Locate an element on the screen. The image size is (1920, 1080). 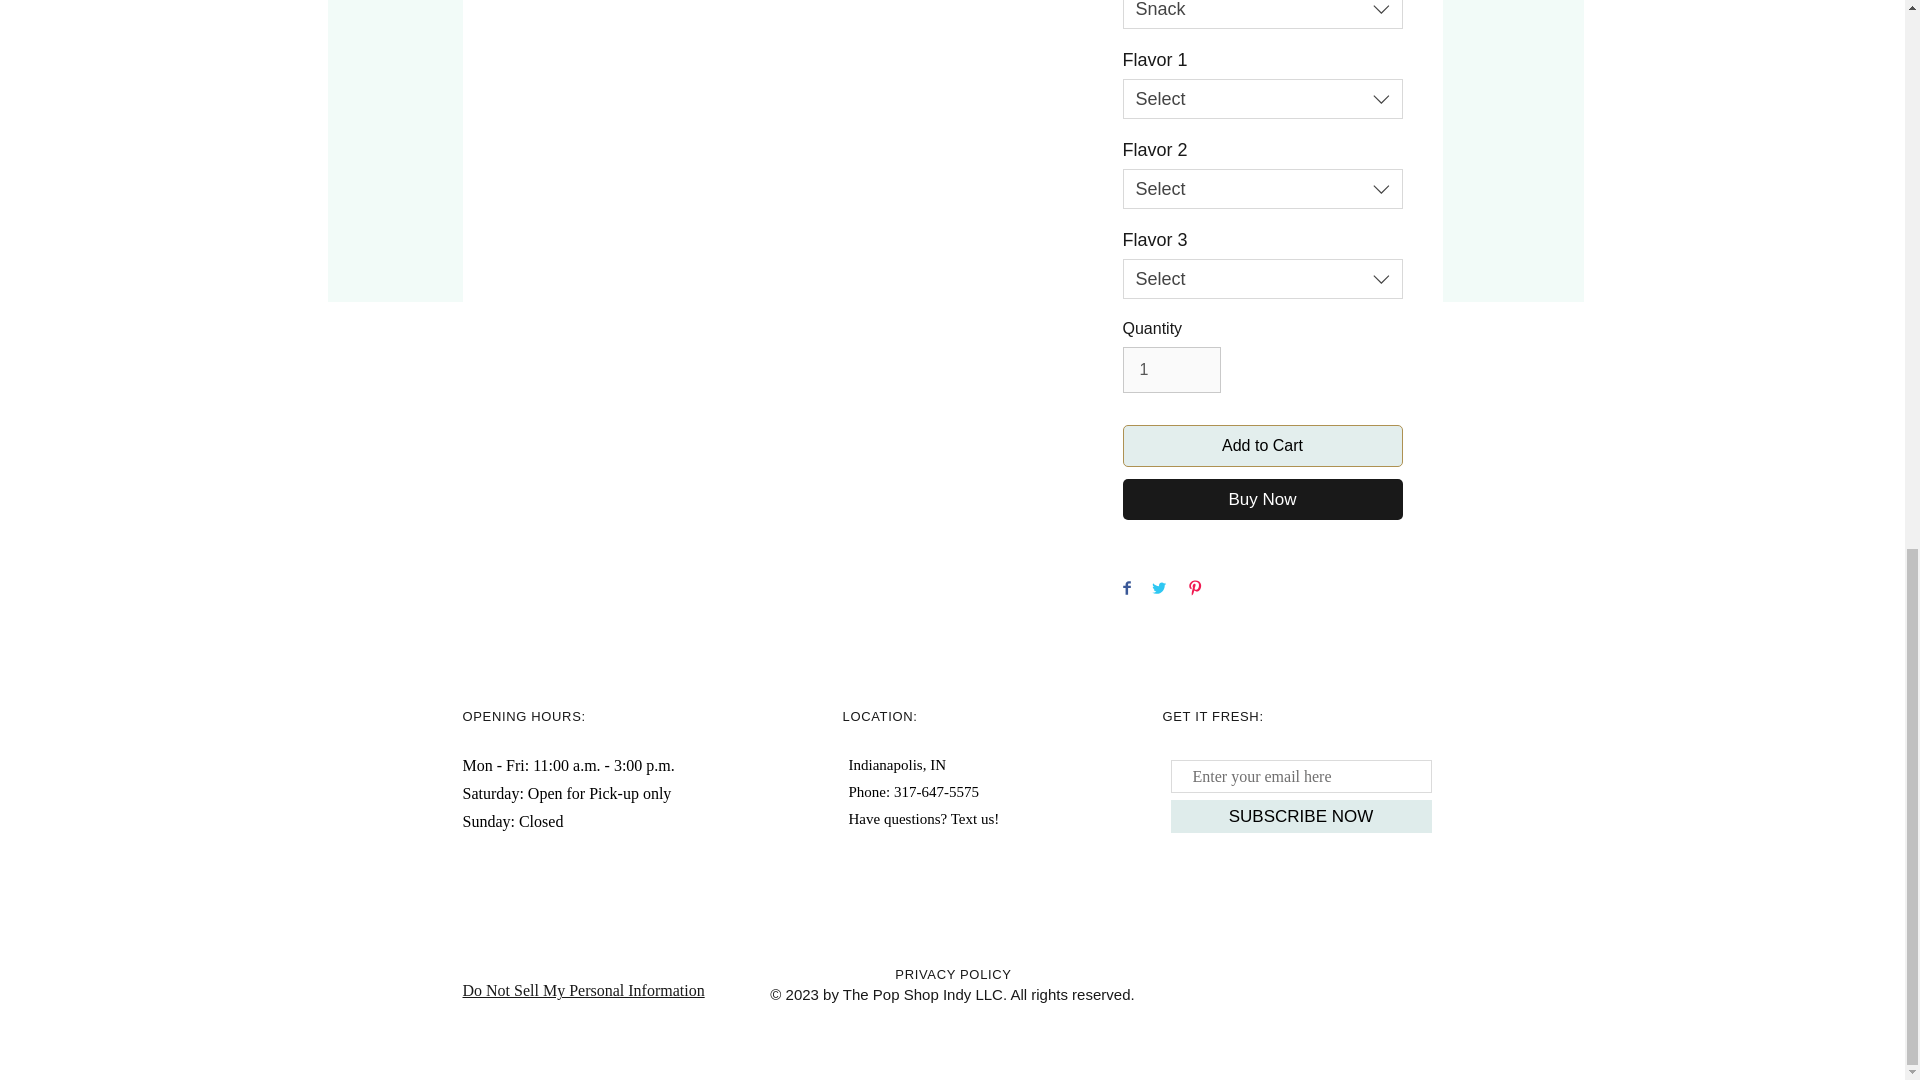
Select is located at coordinates (1261, 188).